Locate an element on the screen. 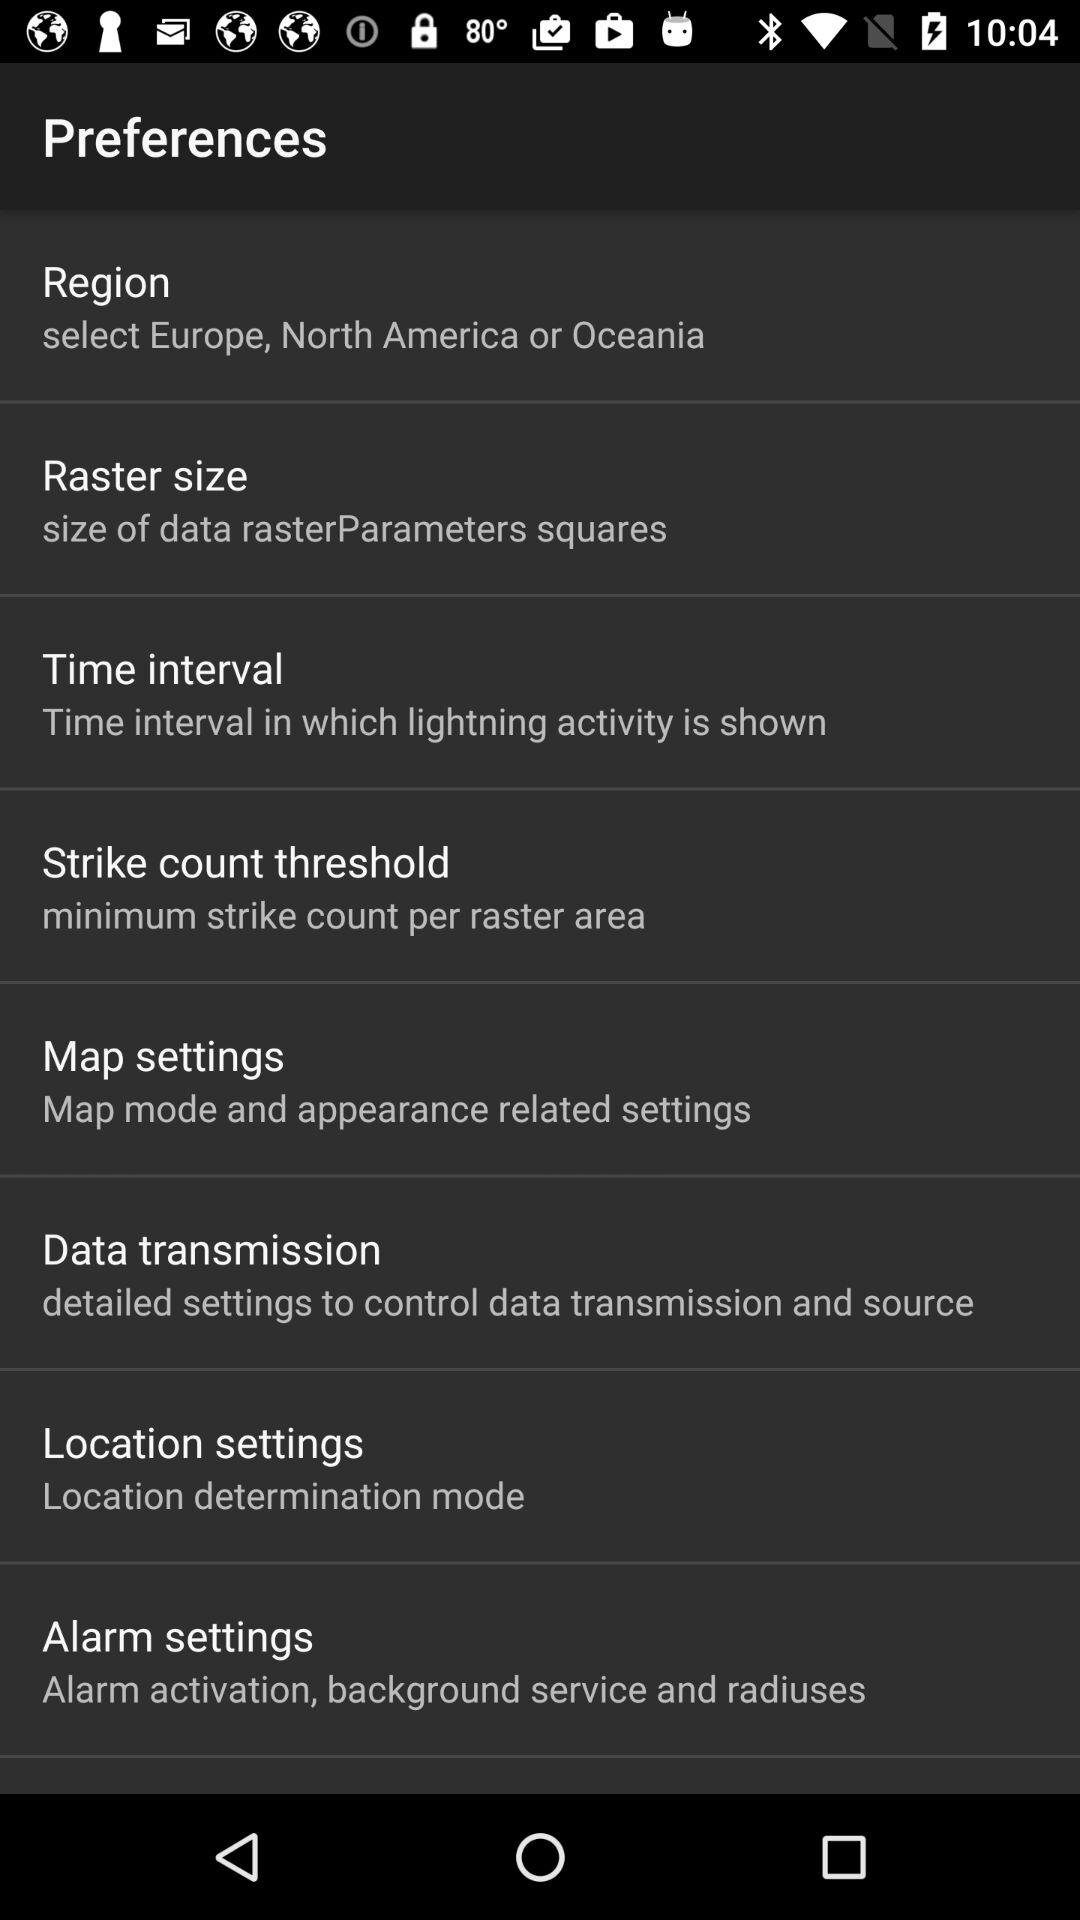  swipe until detailed settings to is located at coordinates (508, 1301).